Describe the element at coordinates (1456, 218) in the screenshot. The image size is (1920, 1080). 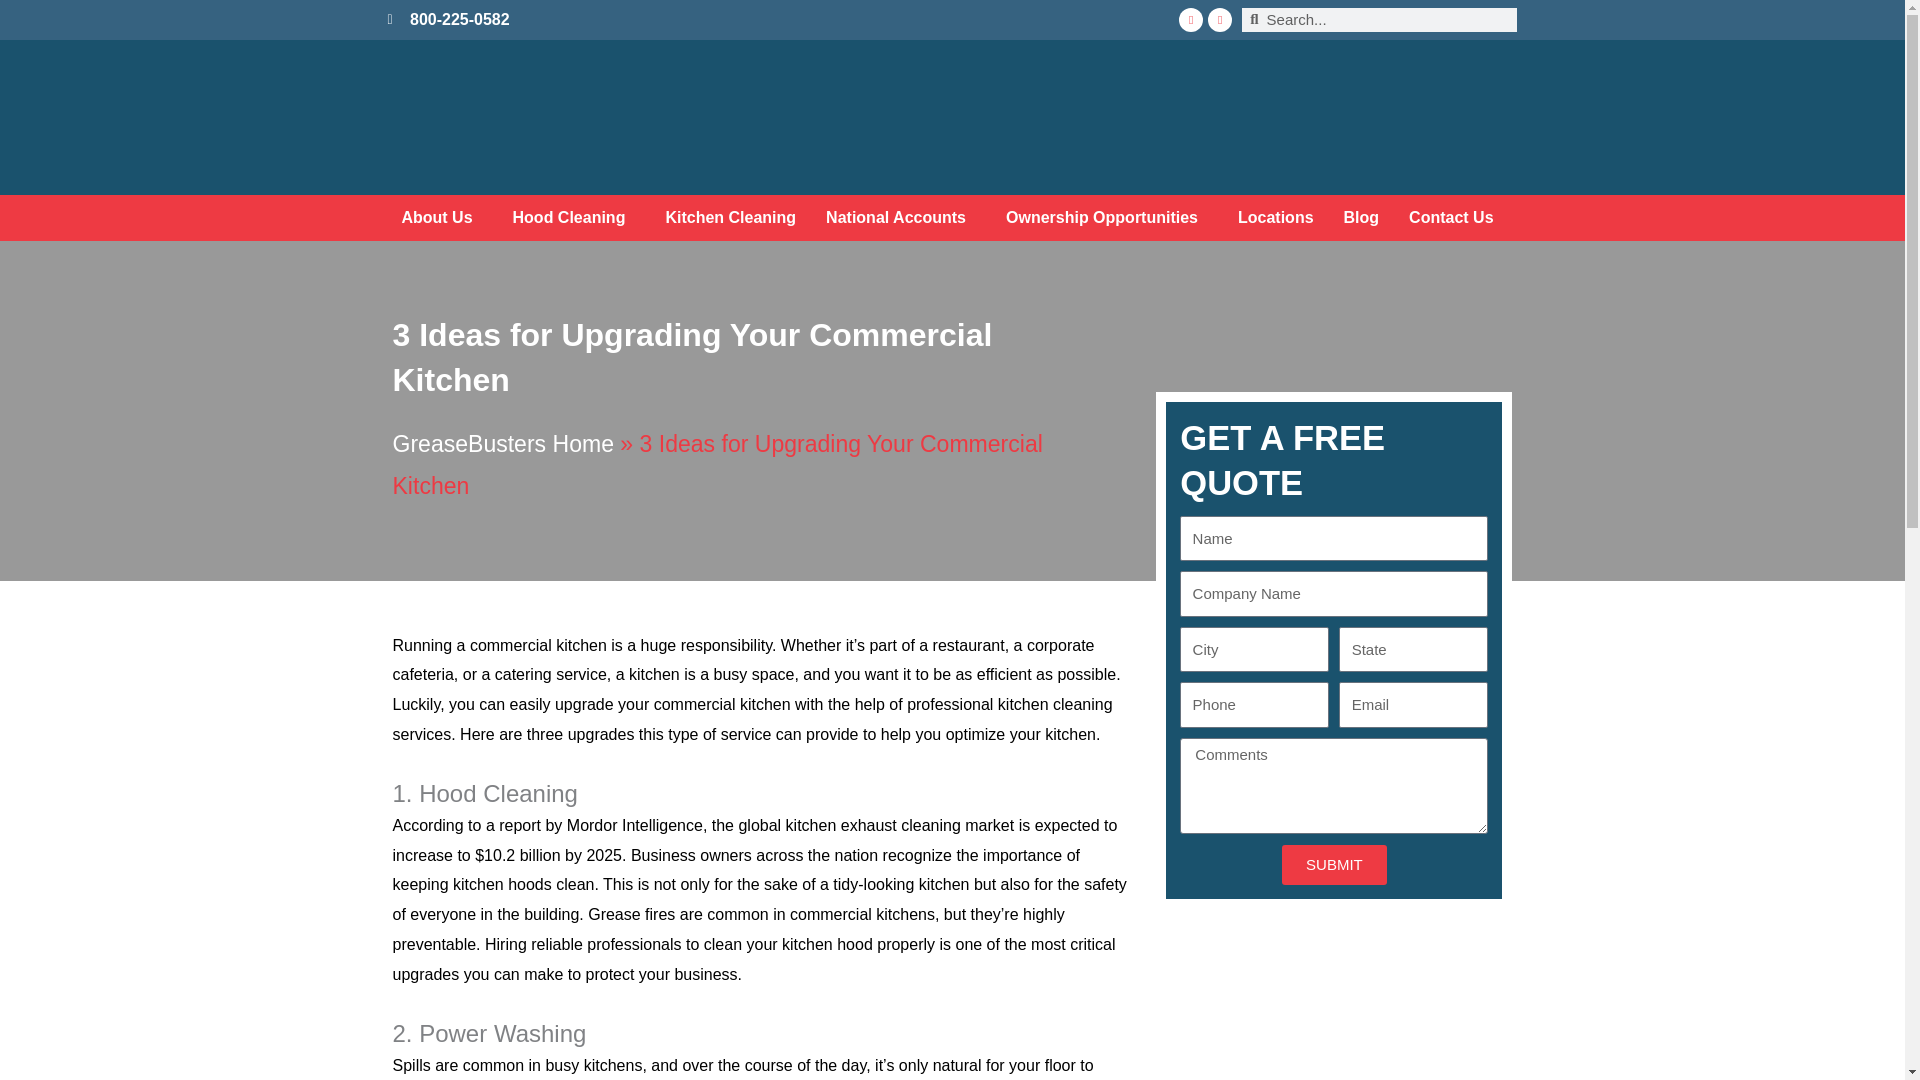
I see `Contact Us` at that location.